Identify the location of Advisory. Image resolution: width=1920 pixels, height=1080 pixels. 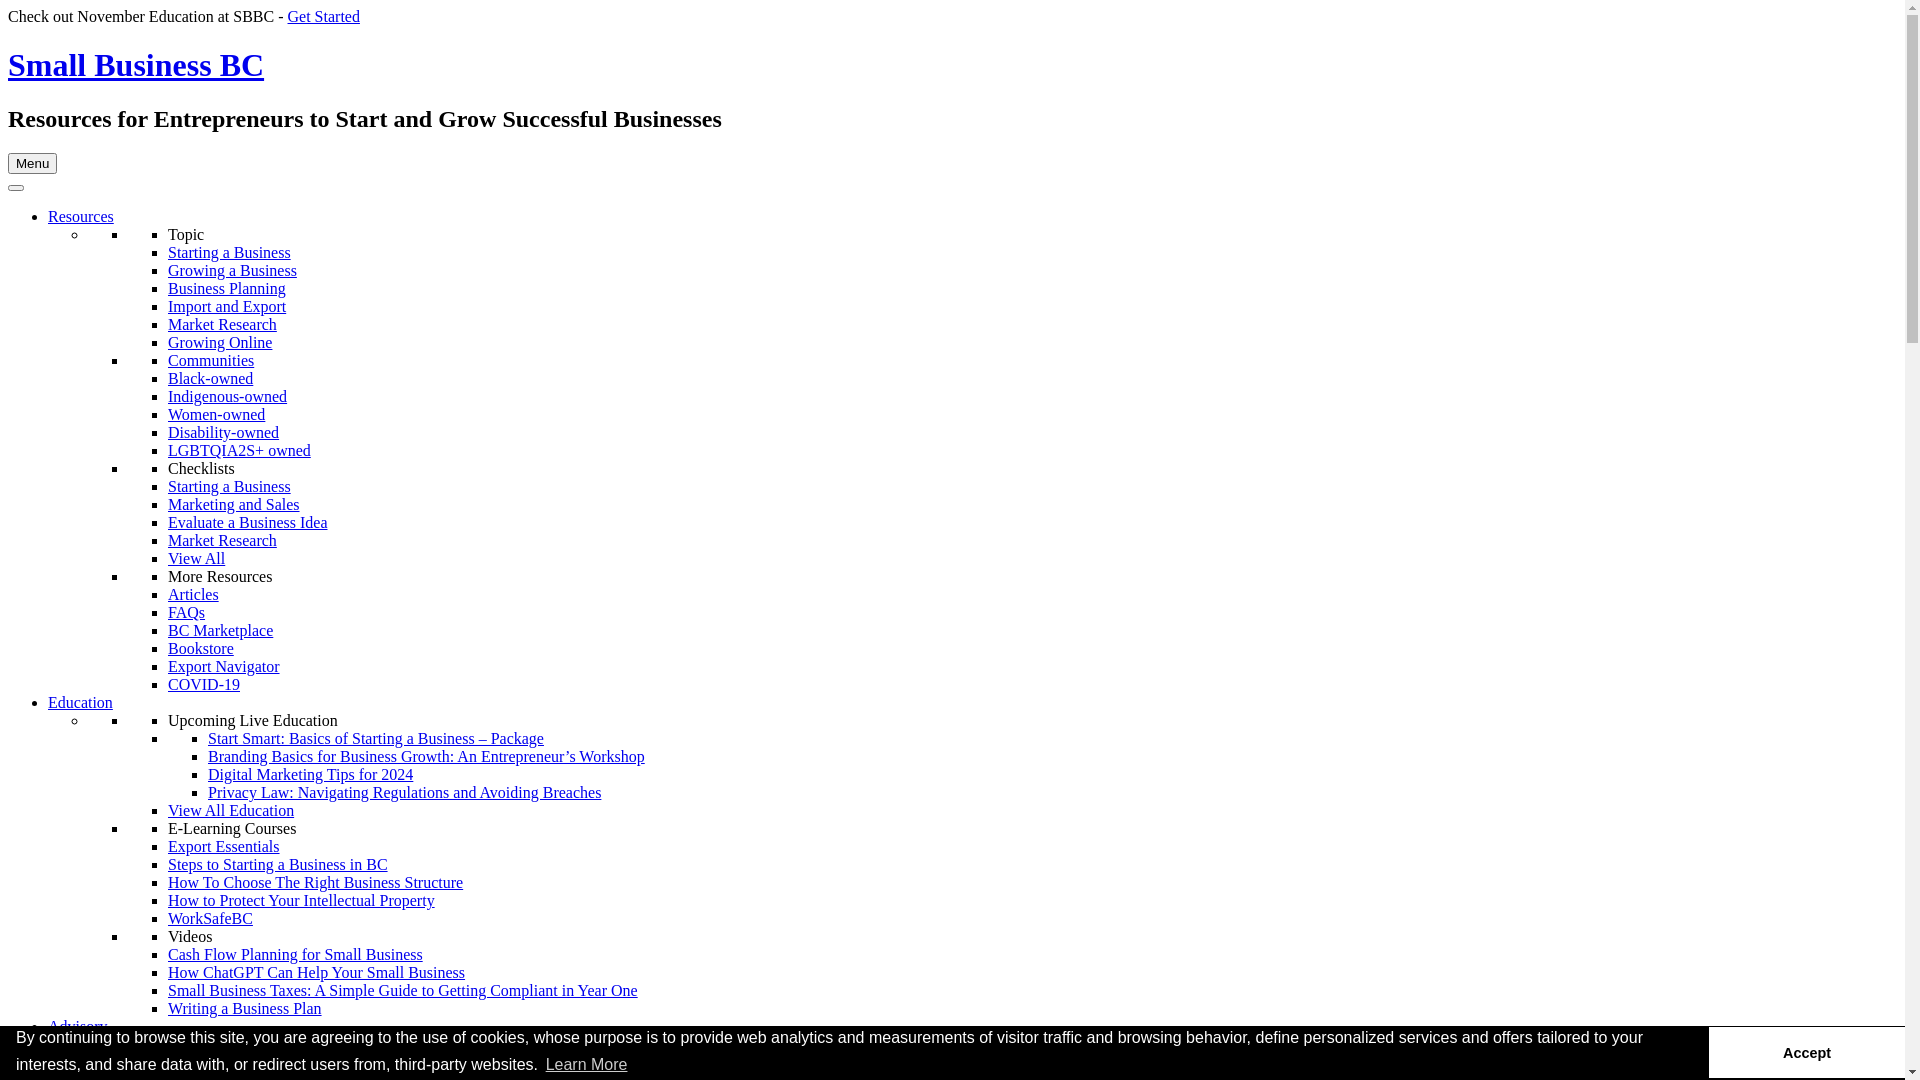
(78, 1026).